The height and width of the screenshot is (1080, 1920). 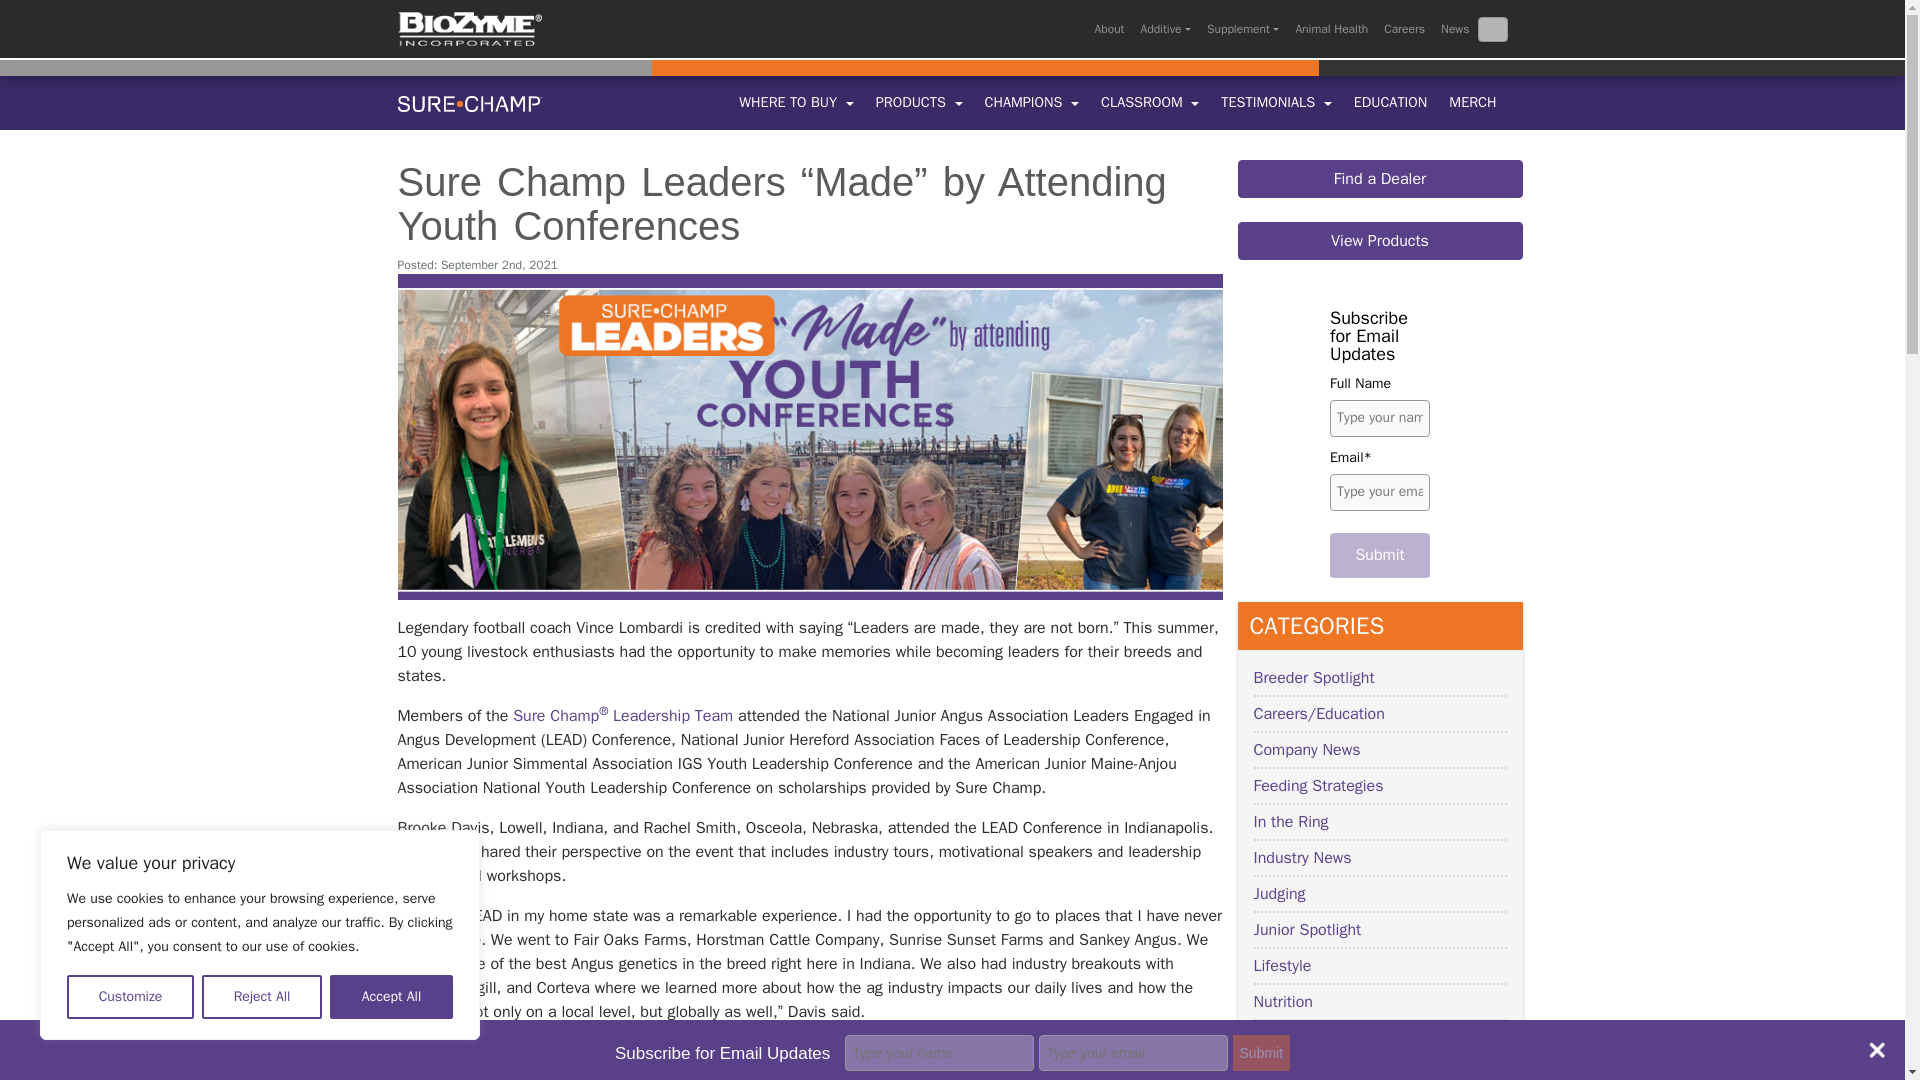 I want to click on Supplement, so click(x=1242, y=29).